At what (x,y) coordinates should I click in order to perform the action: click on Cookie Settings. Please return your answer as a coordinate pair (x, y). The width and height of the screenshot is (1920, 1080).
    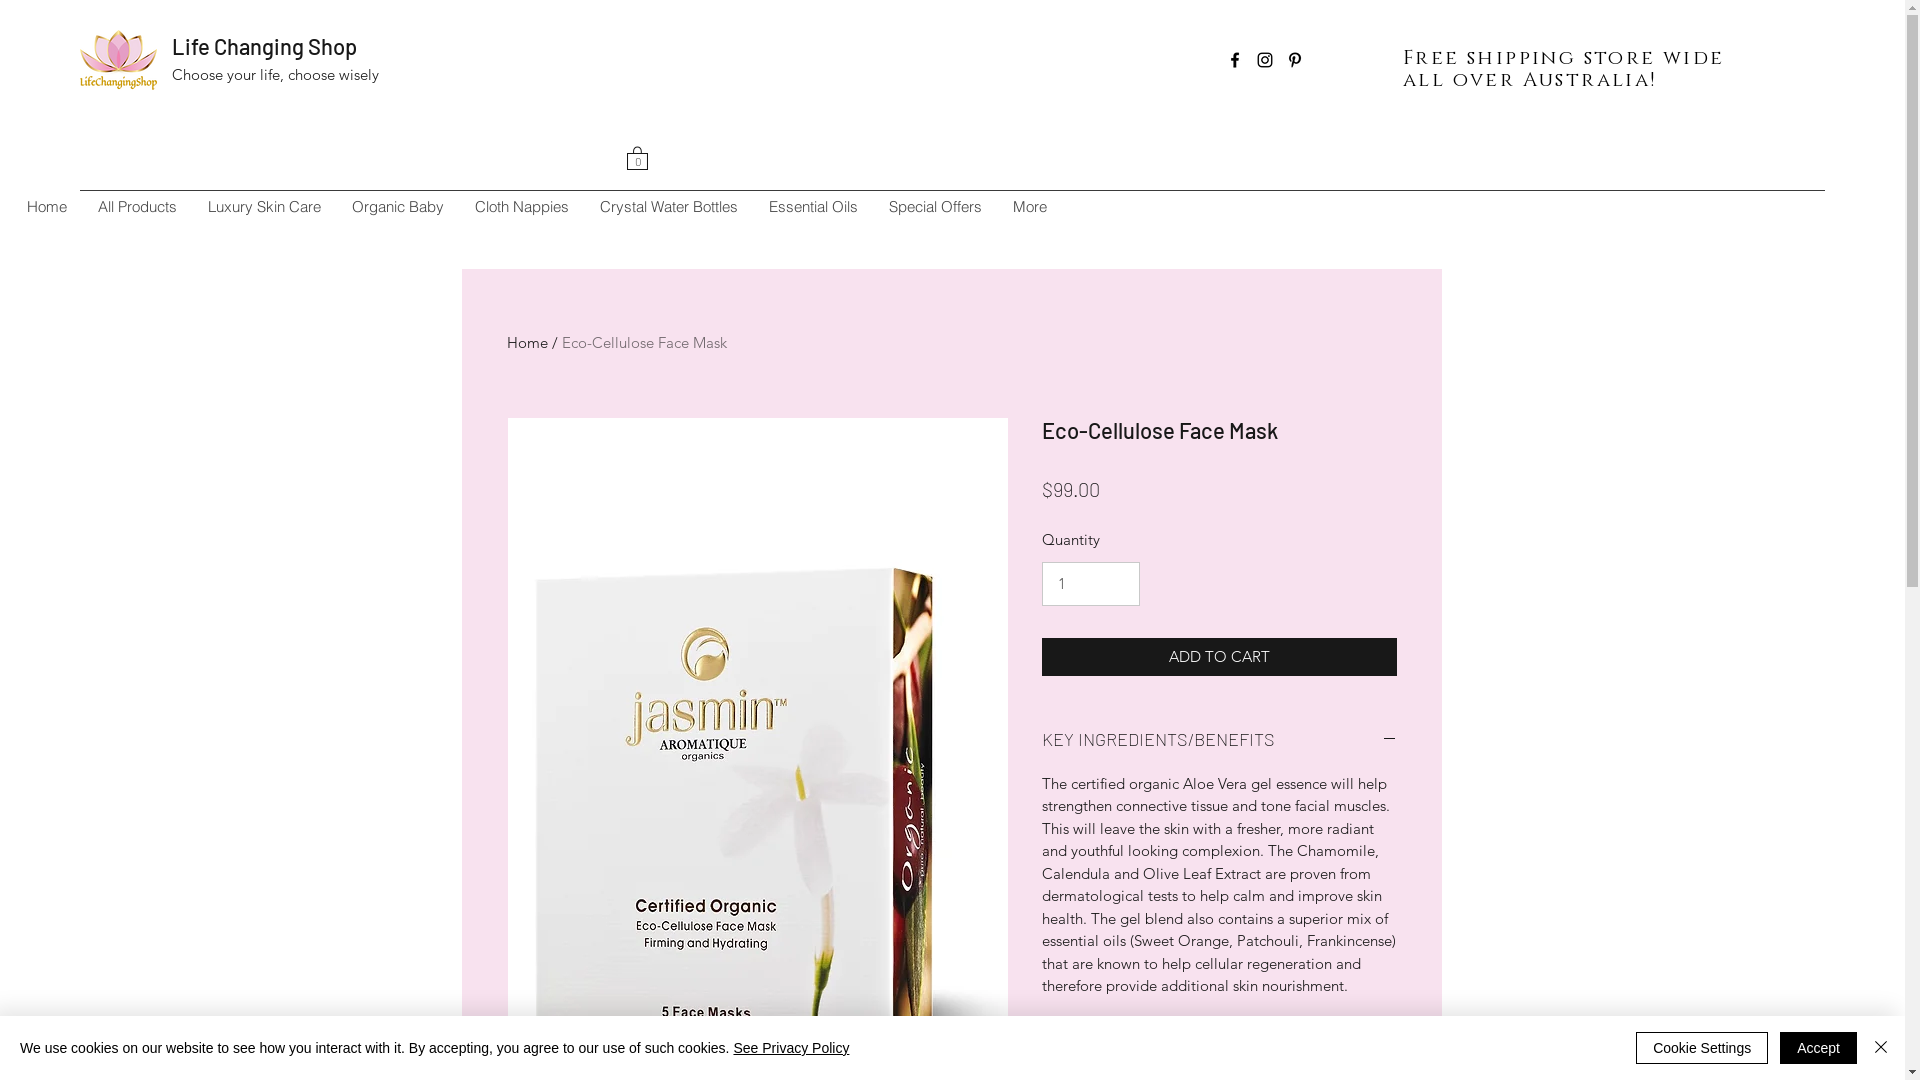
    Looking at the image, I should click on (1702, 1048).